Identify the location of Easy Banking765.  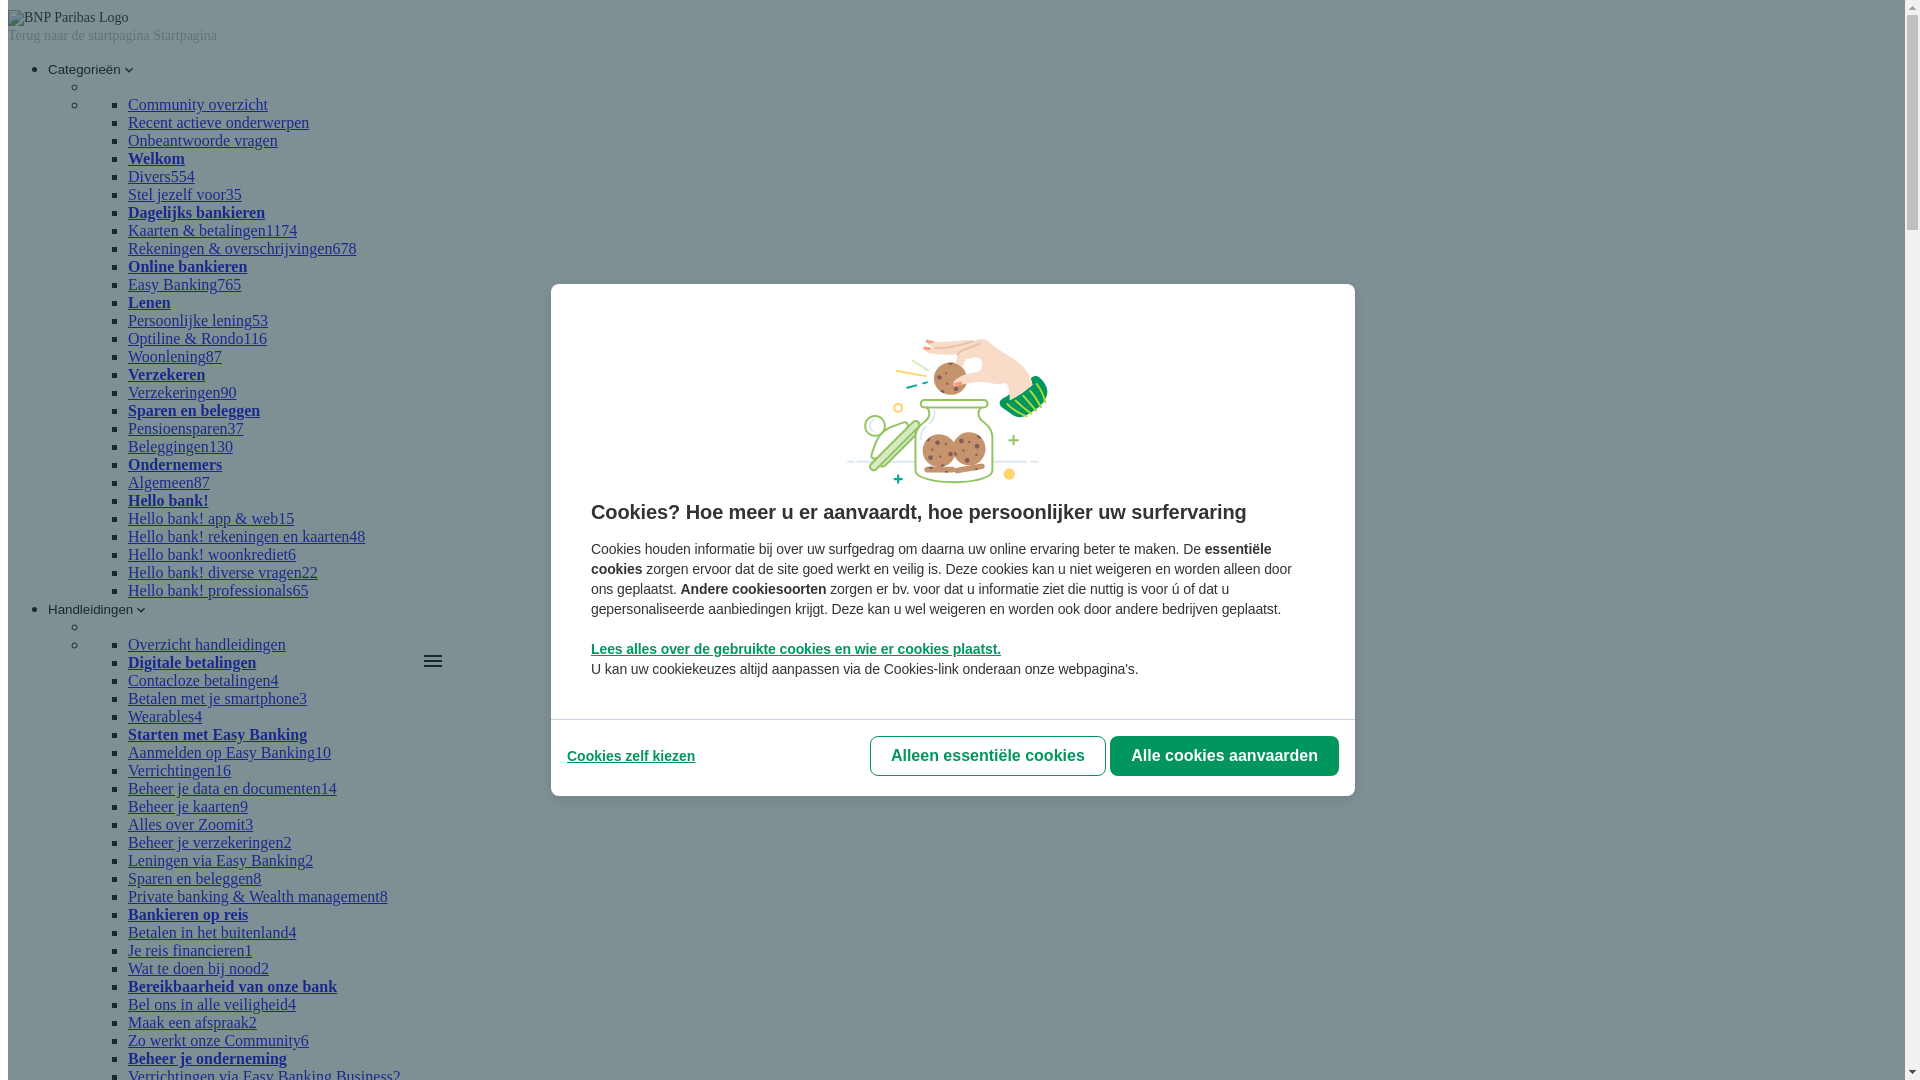
(184, 284).